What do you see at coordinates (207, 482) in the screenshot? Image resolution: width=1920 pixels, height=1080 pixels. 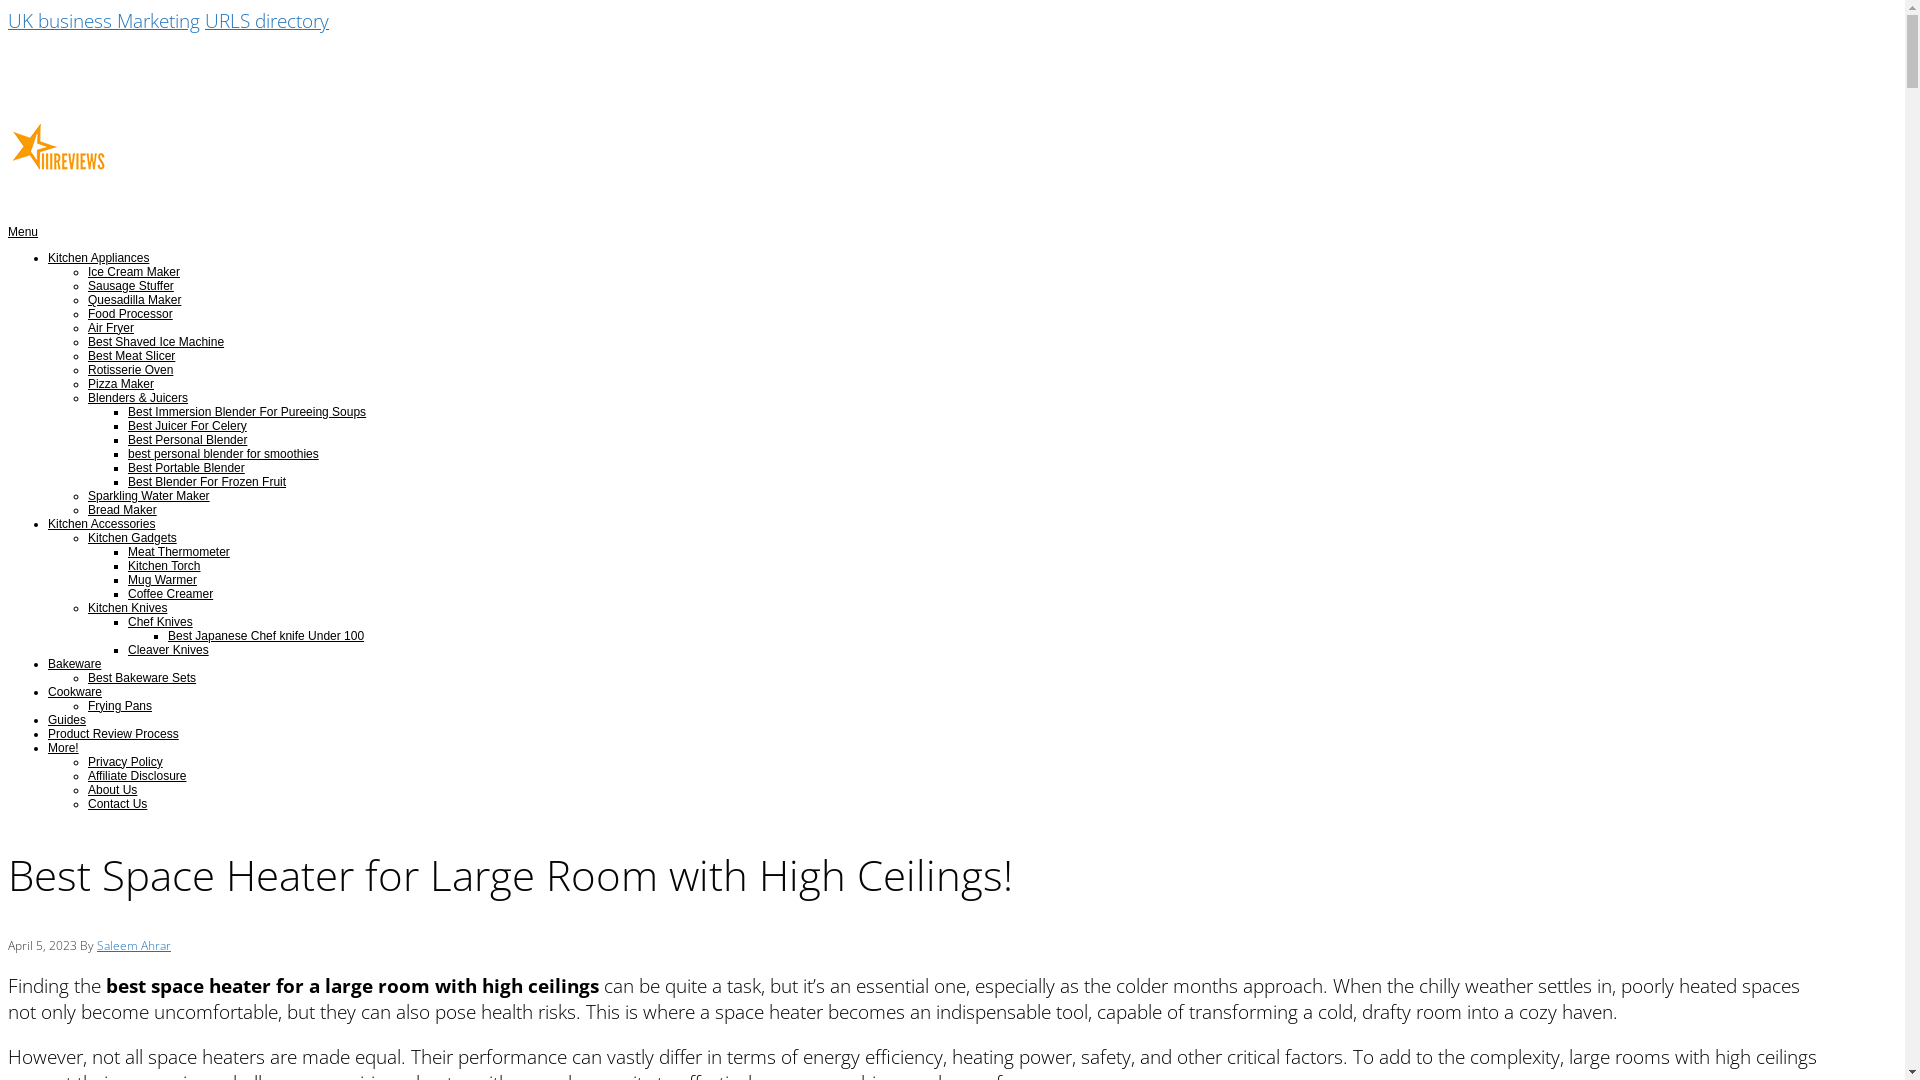 I see `Best Blender For Frozen Fruit` at bounding box center [207, 482].